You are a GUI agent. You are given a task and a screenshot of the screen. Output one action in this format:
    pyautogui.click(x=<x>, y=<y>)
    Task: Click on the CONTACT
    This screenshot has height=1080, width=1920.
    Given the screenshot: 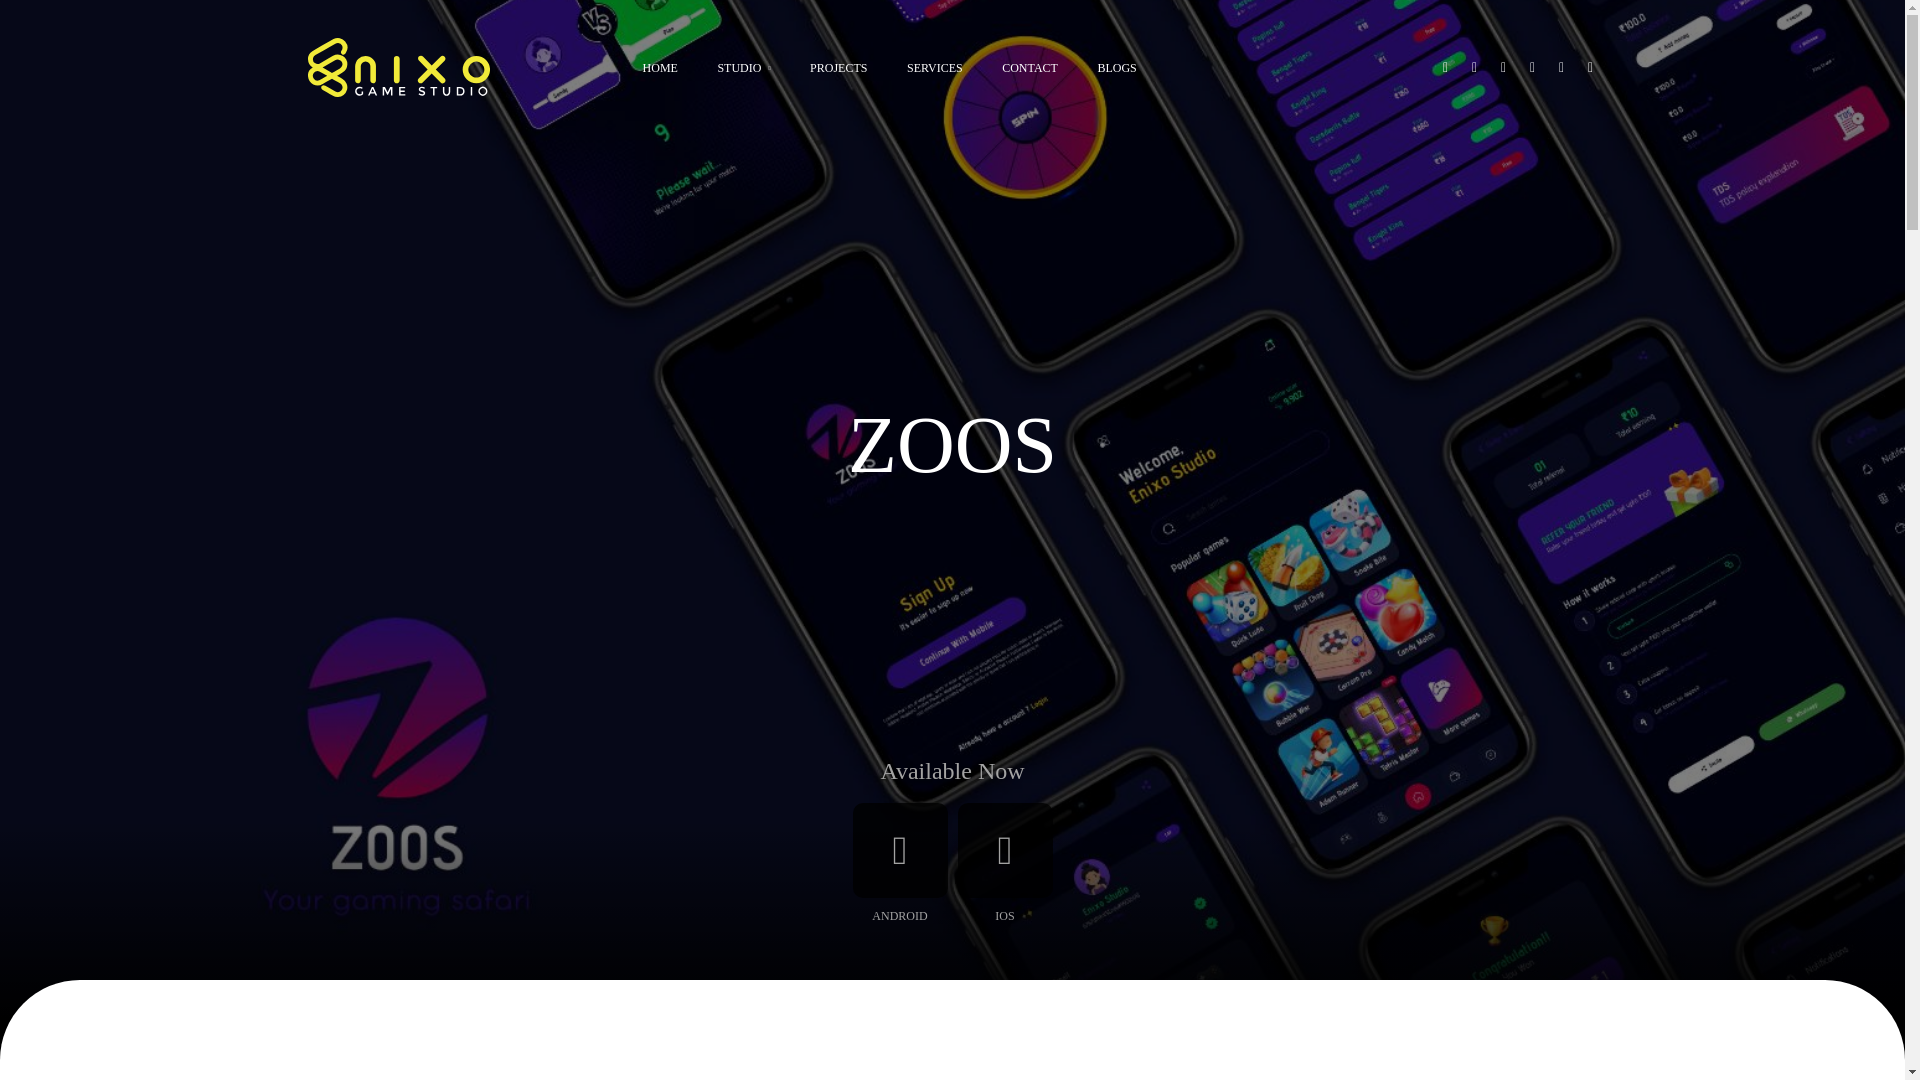 What is the action you would take?
    pyautogui.click(x=1029, y=68)
    